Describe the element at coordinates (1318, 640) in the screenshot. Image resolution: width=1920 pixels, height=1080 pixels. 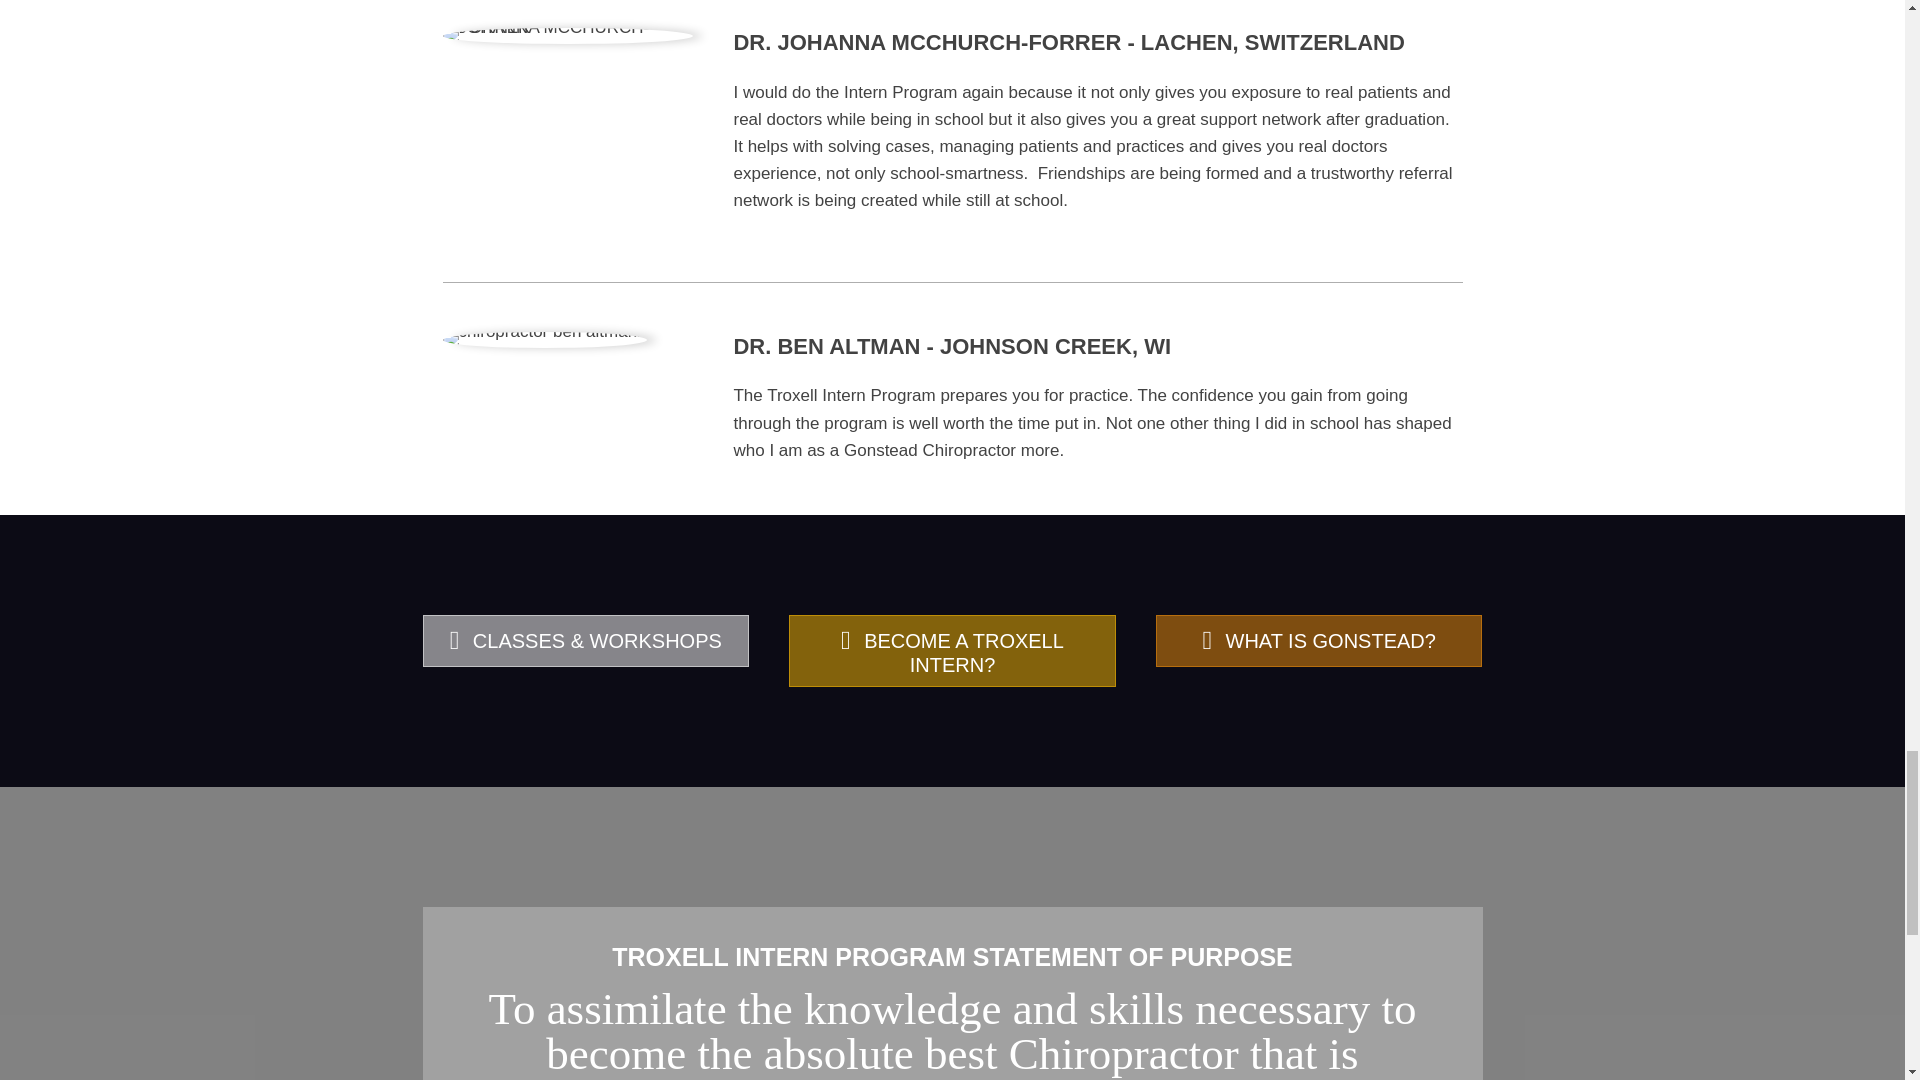
I see `WHAT IS GONSTEAD?` at that location.